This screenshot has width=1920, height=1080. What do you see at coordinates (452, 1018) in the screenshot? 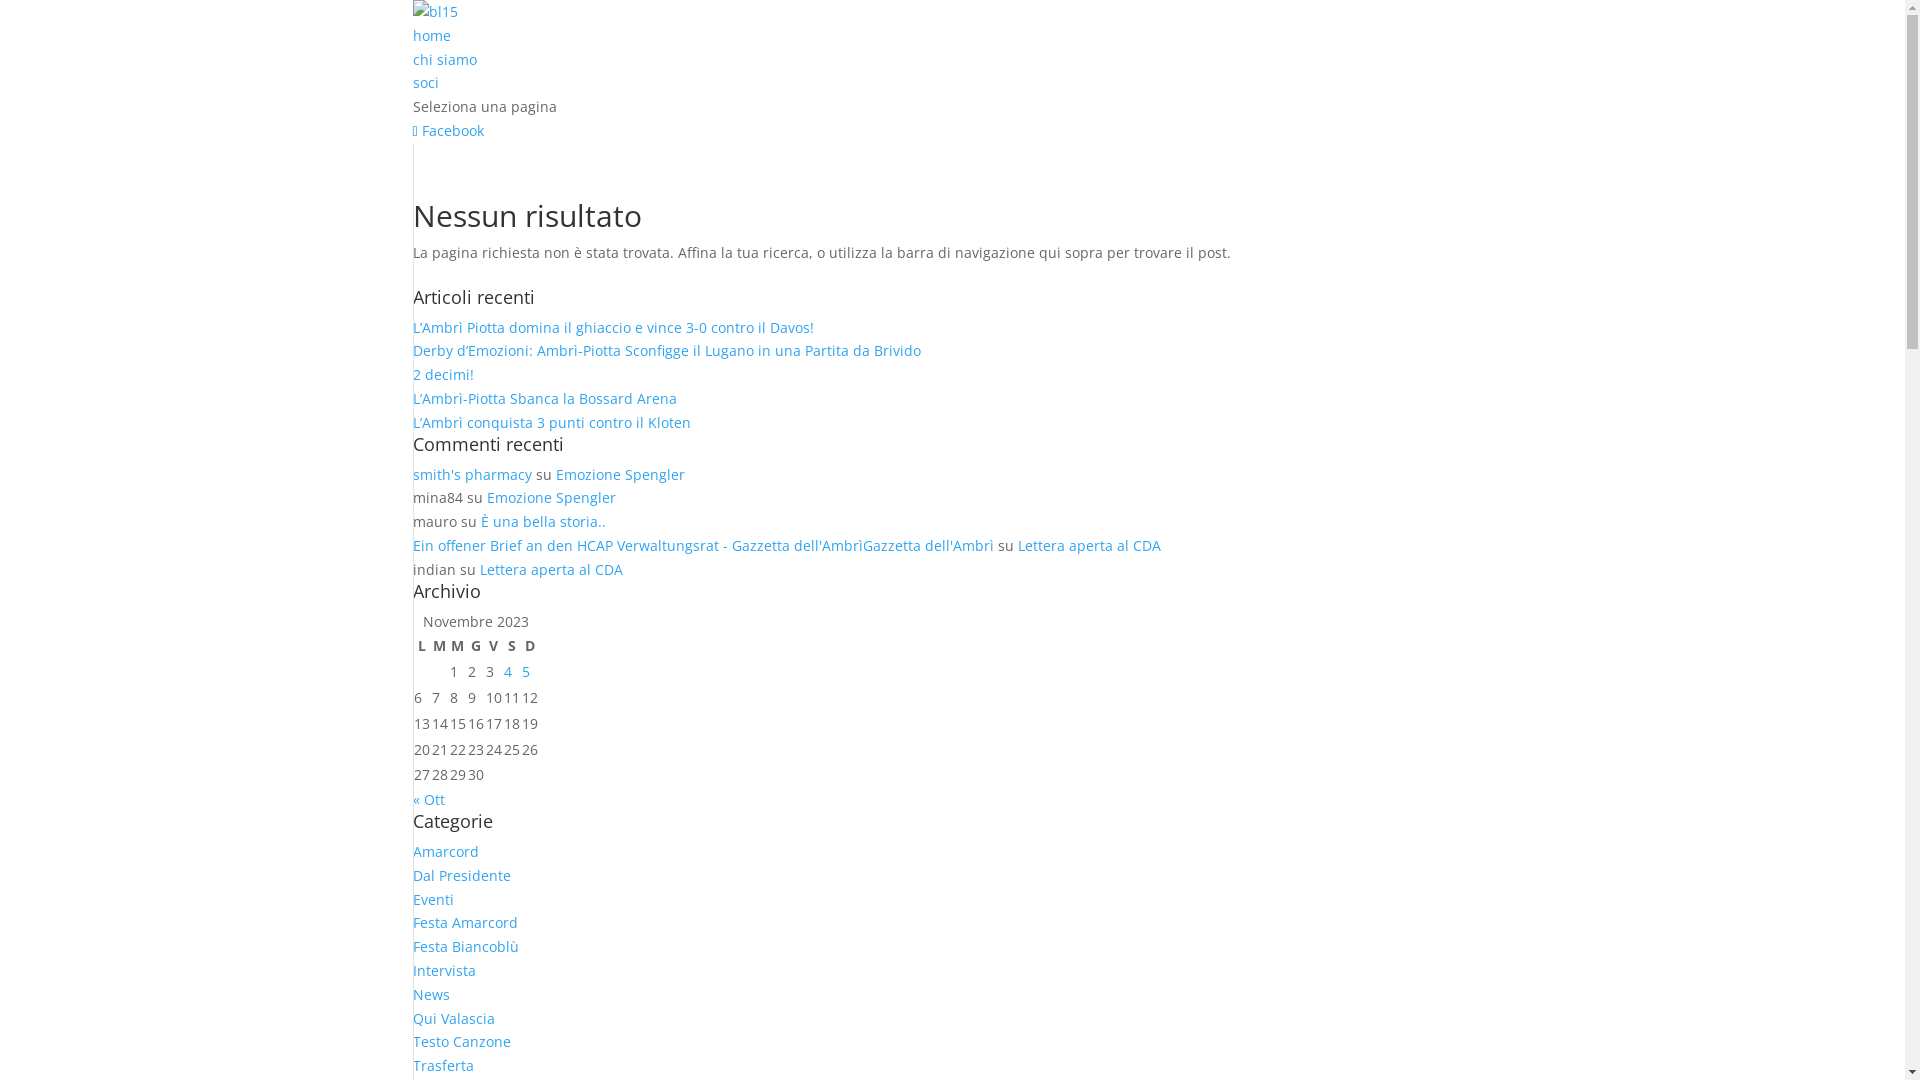
I see `Qui Valascia` at bounding box center [452, 1018].